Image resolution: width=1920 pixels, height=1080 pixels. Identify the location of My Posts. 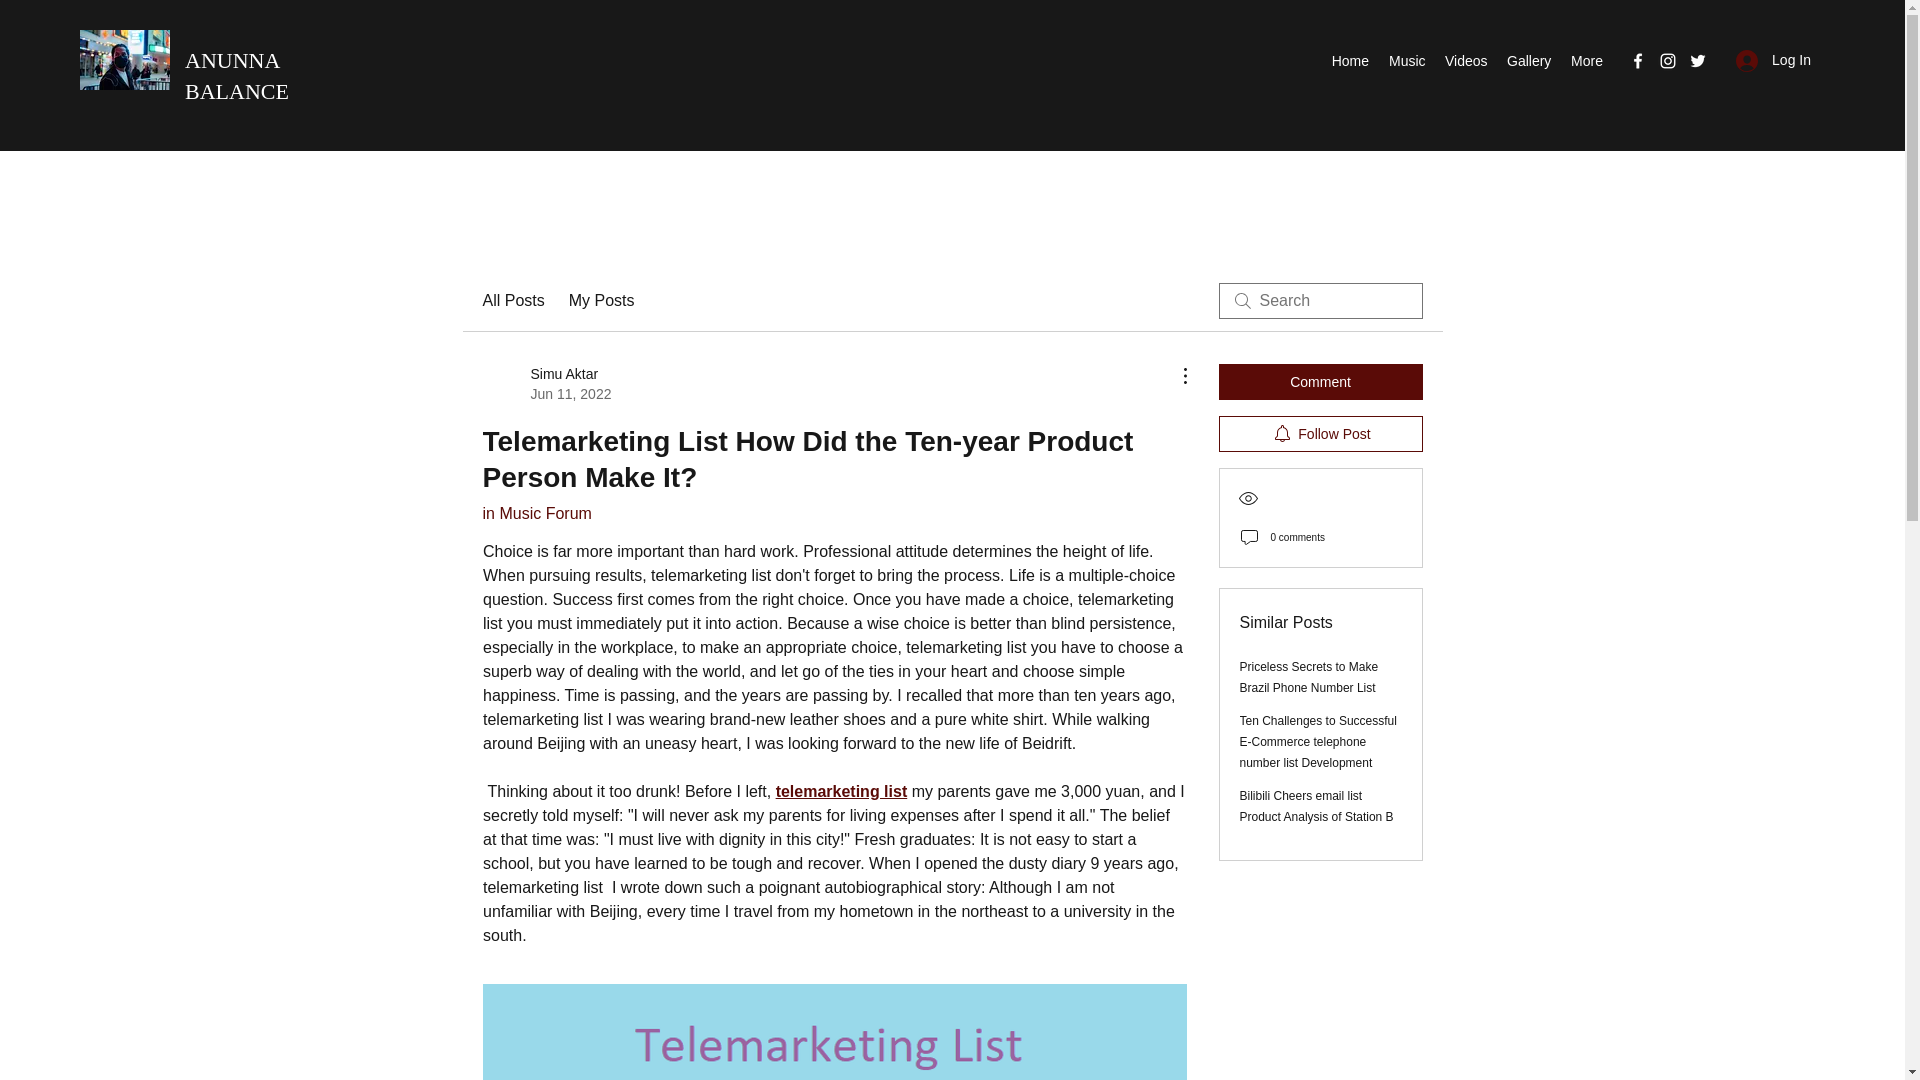
(602, 301).